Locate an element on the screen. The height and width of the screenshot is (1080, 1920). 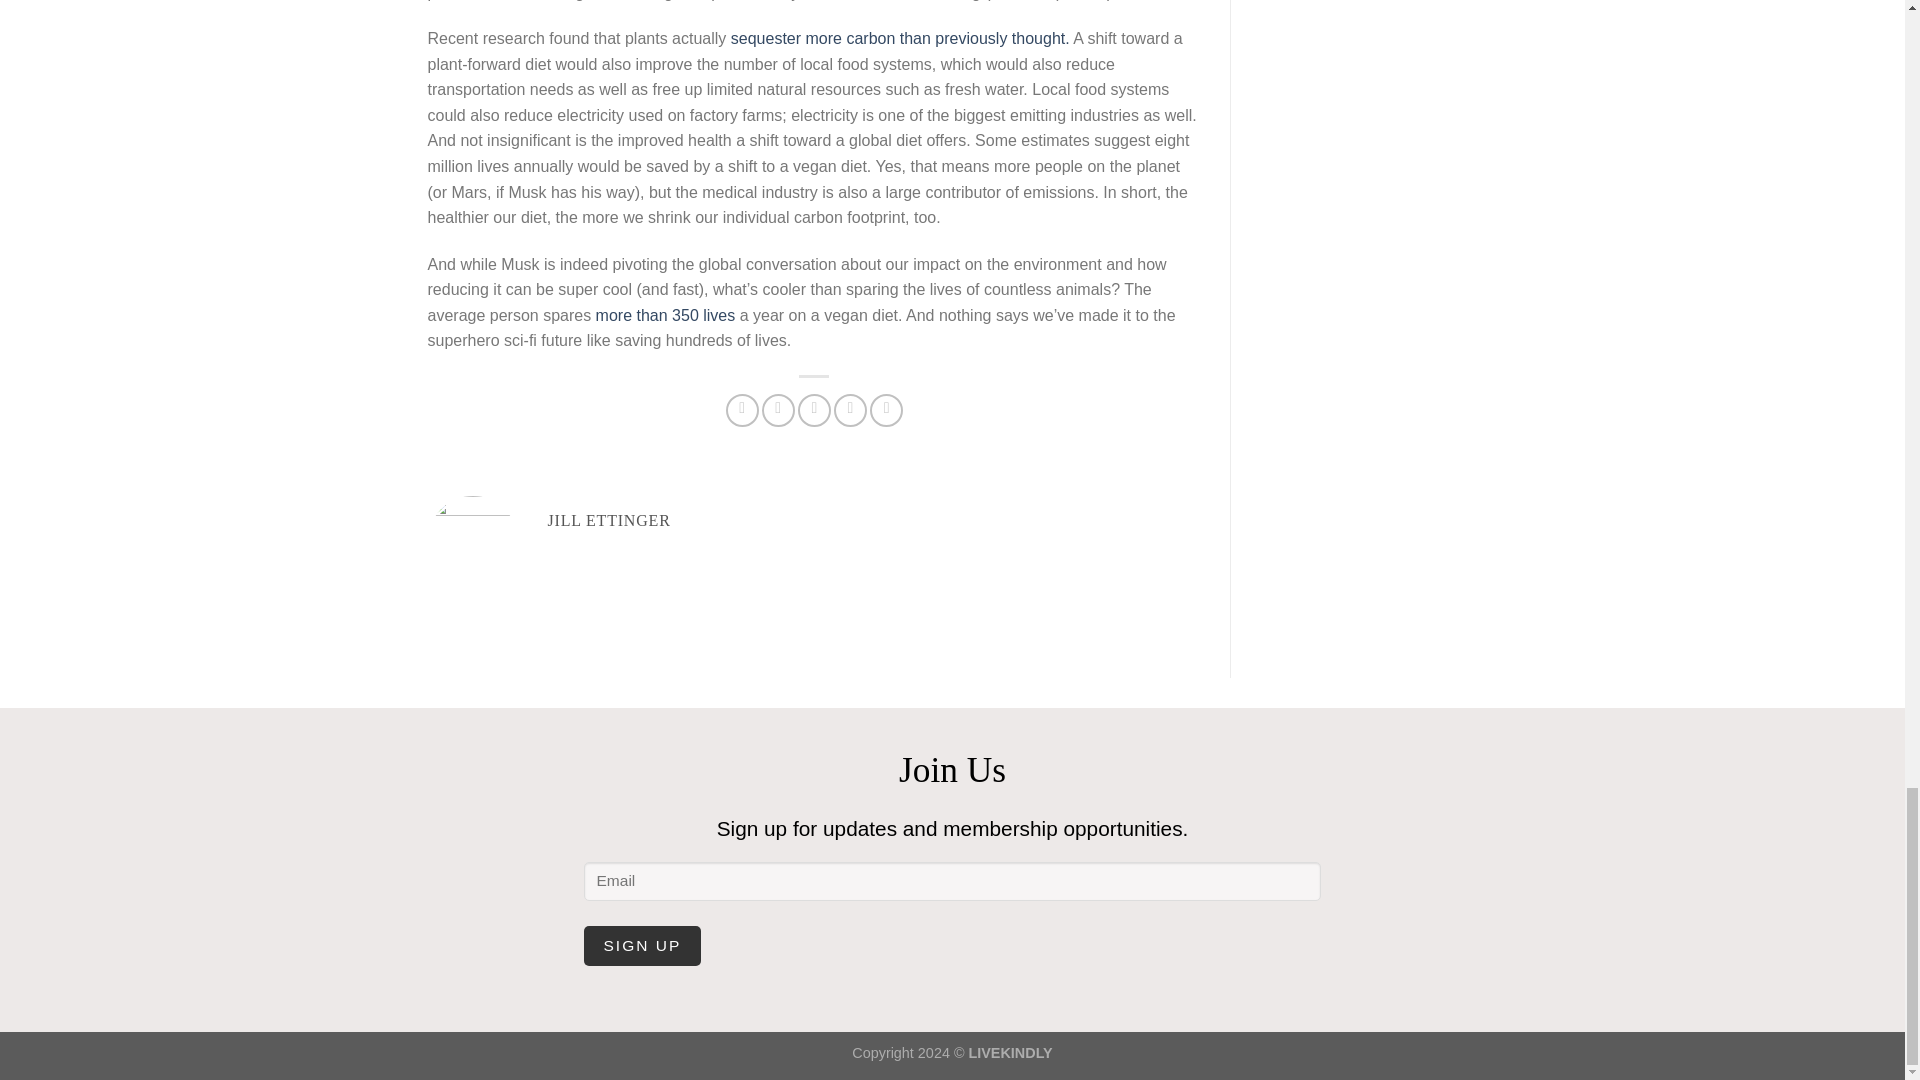
Share on Facebook is located at coordinates (742, 410).